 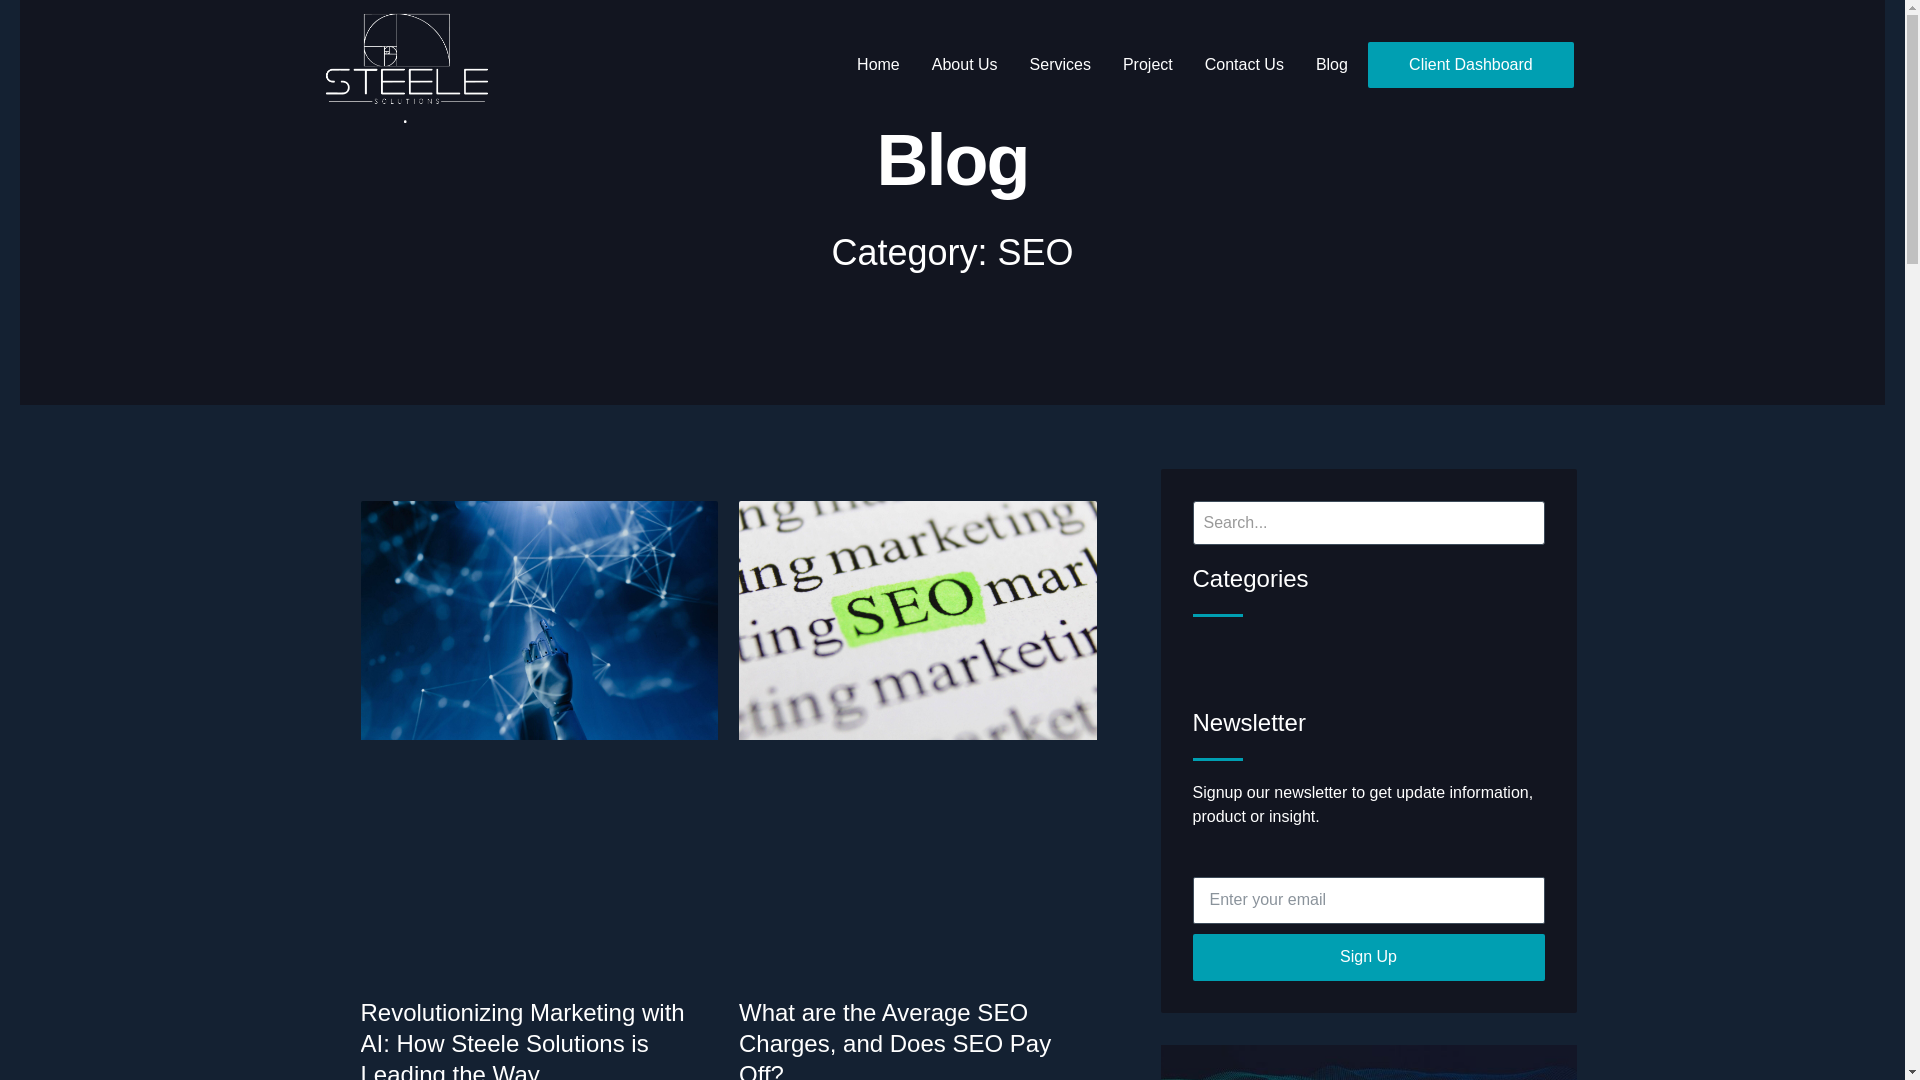 What do you see at coordinates (894, 1040) in the screenshot?
I see `What are the Average SEO Charges, and Does SEO Pay Off?` at bounding box center [894, 1040].